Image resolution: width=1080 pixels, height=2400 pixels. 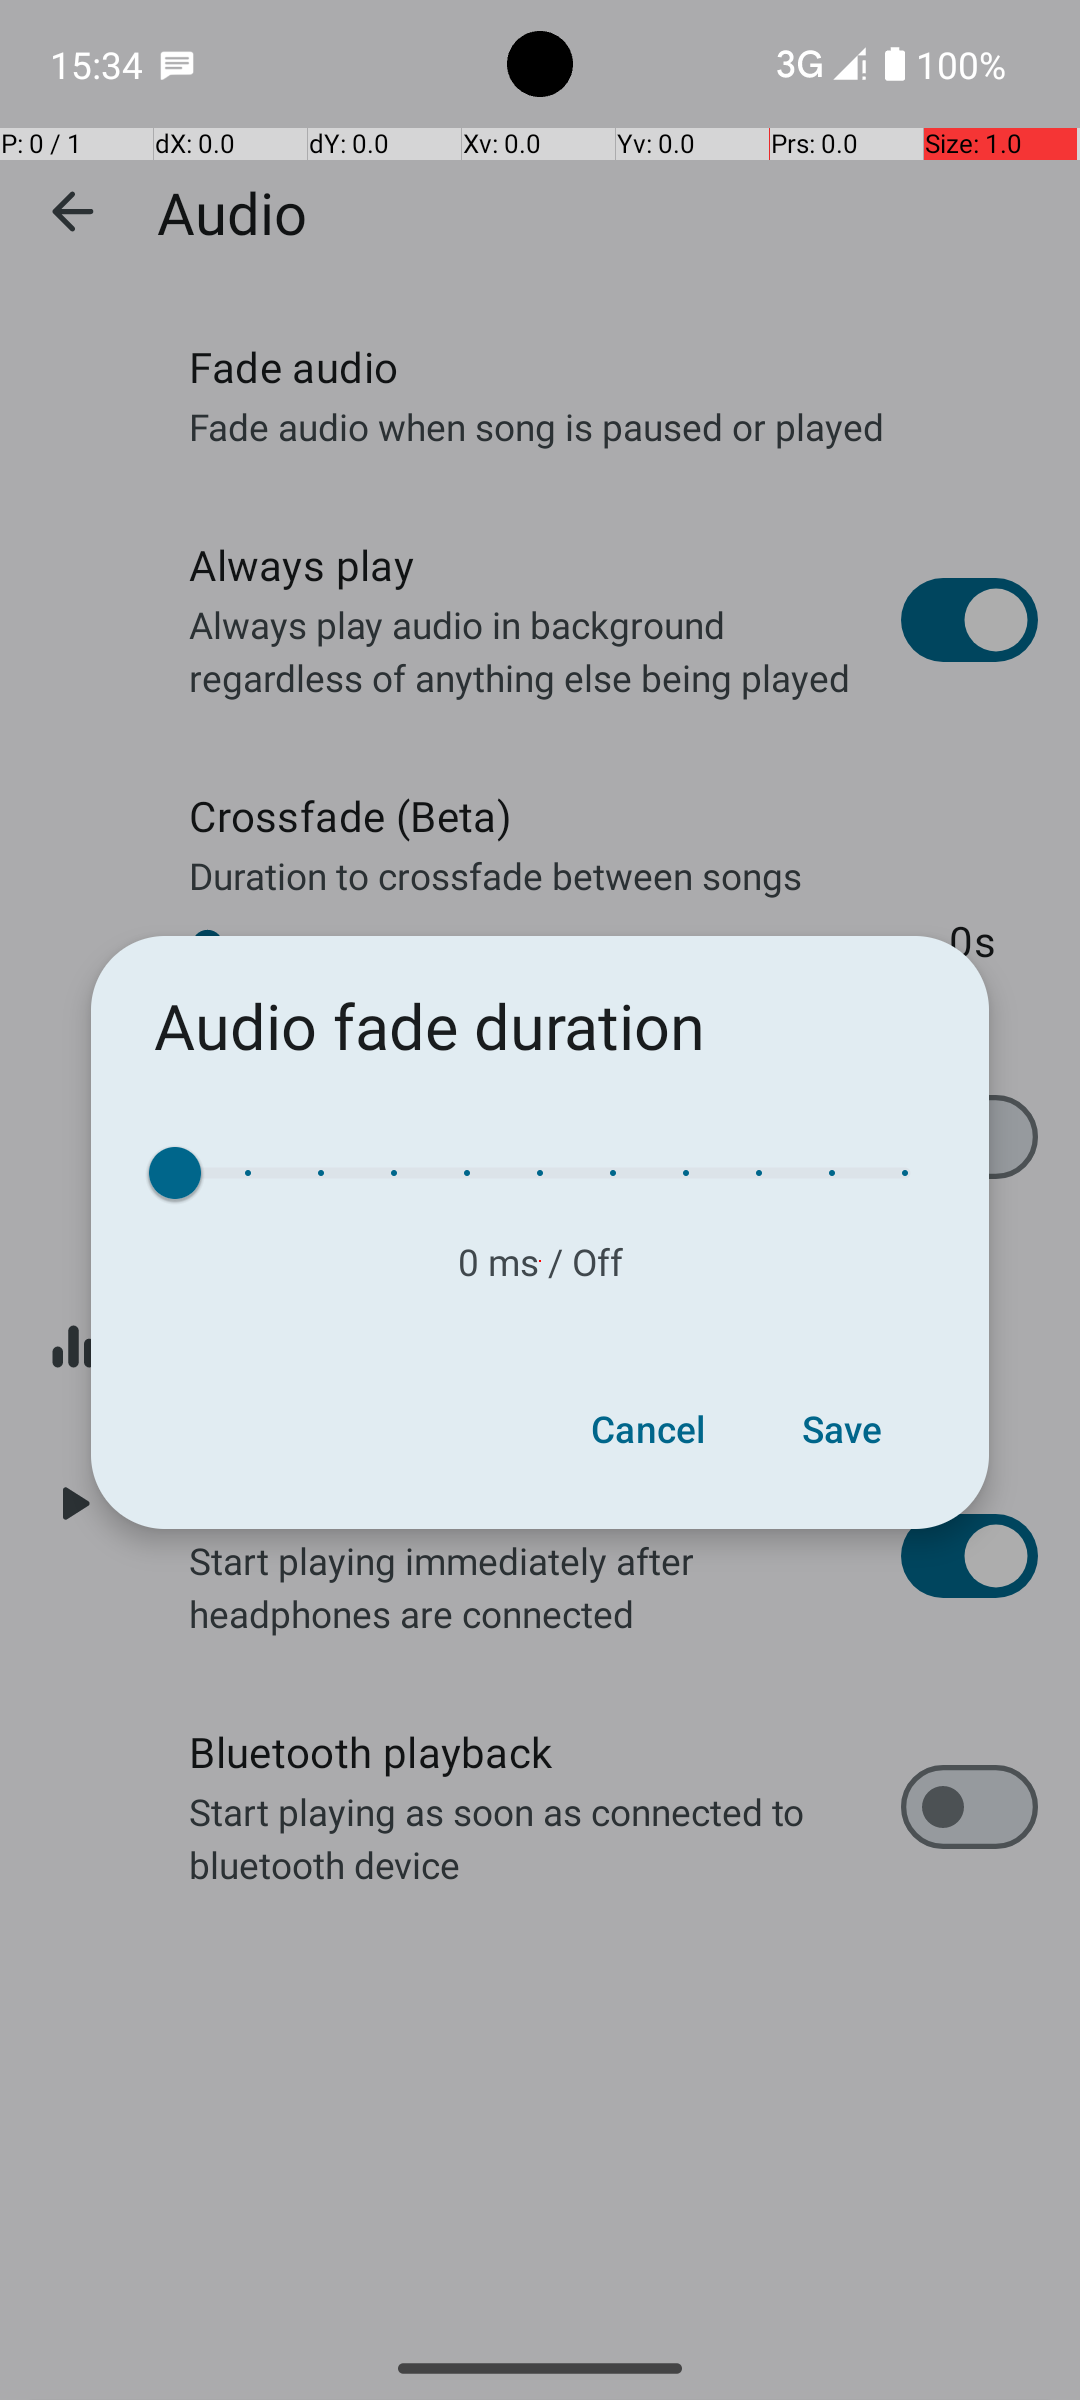 What do you see at coordinates (186, 1173) in the screenshot?
I see `Value, 0` at bounding box center [186, 1173].